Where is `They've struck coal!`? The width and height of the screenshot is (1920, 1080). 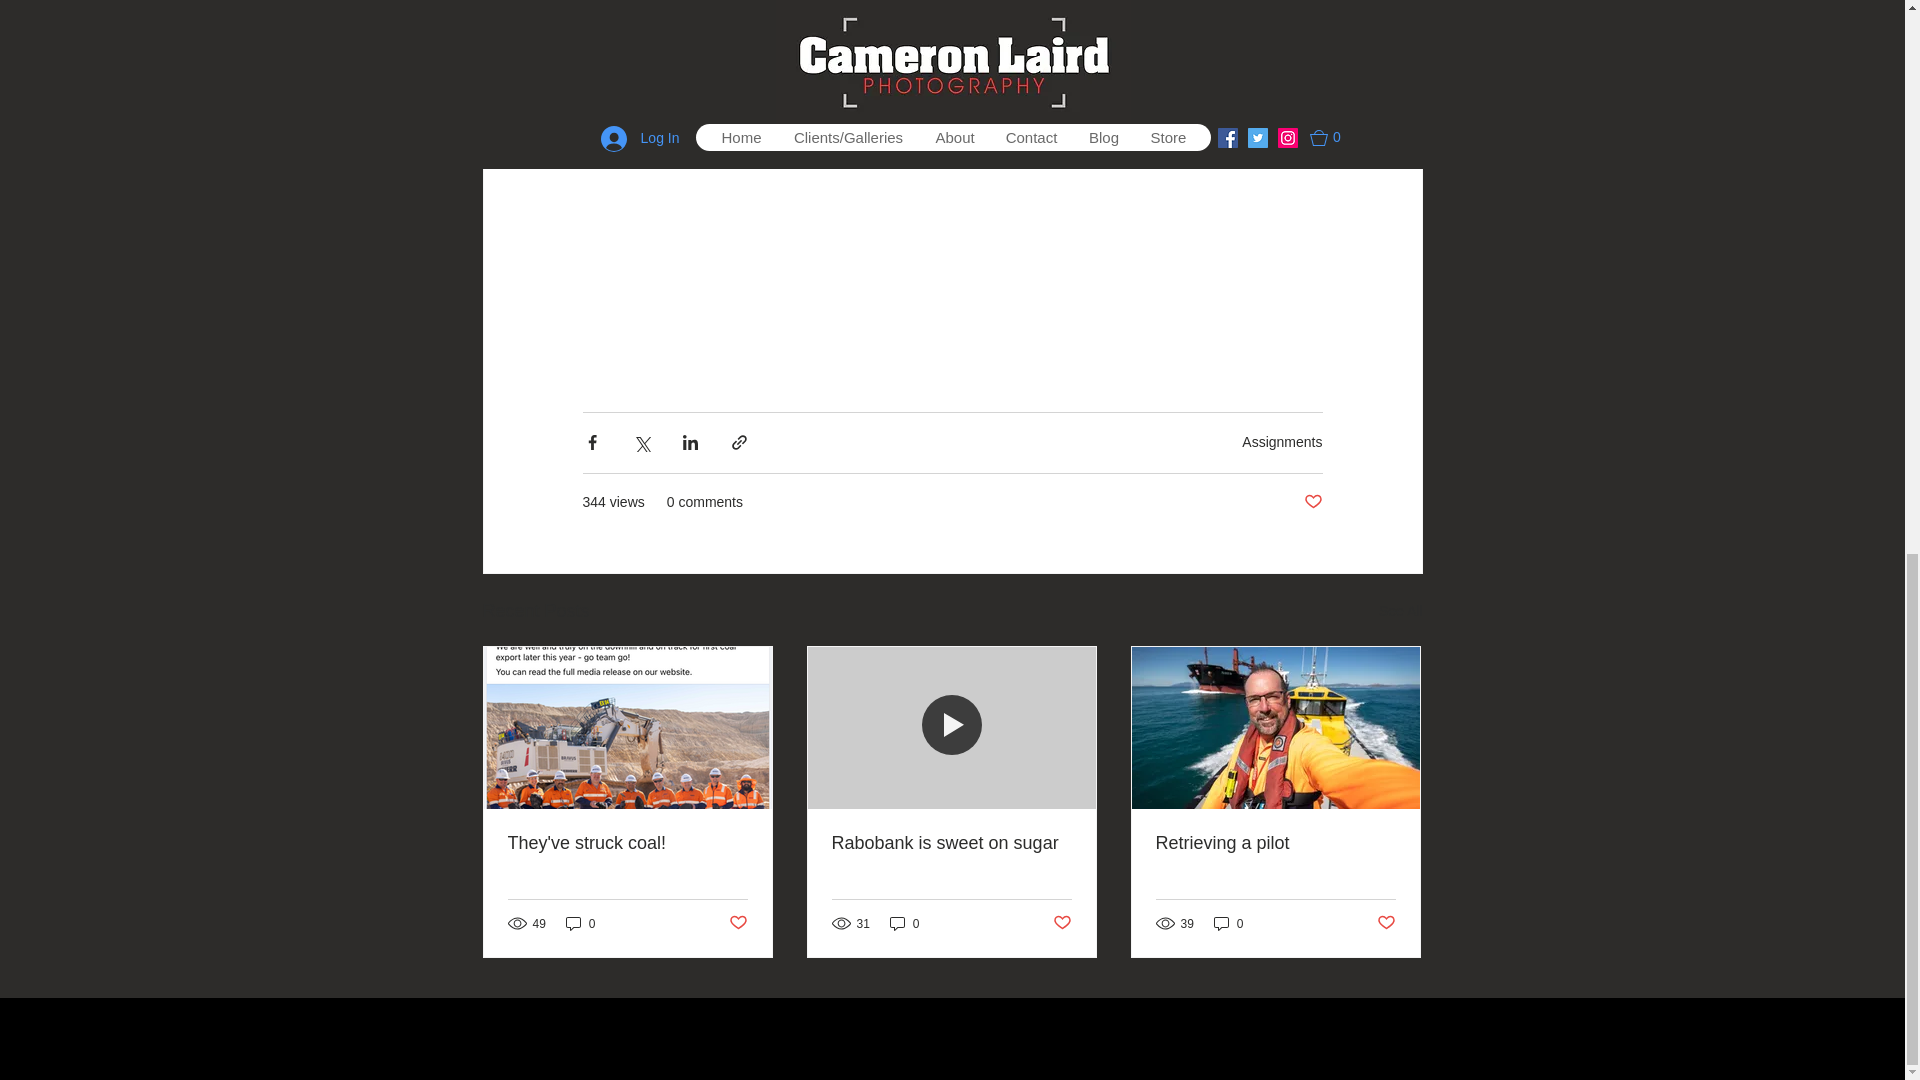
They've struck coal! is located at coordinates (628, 843).